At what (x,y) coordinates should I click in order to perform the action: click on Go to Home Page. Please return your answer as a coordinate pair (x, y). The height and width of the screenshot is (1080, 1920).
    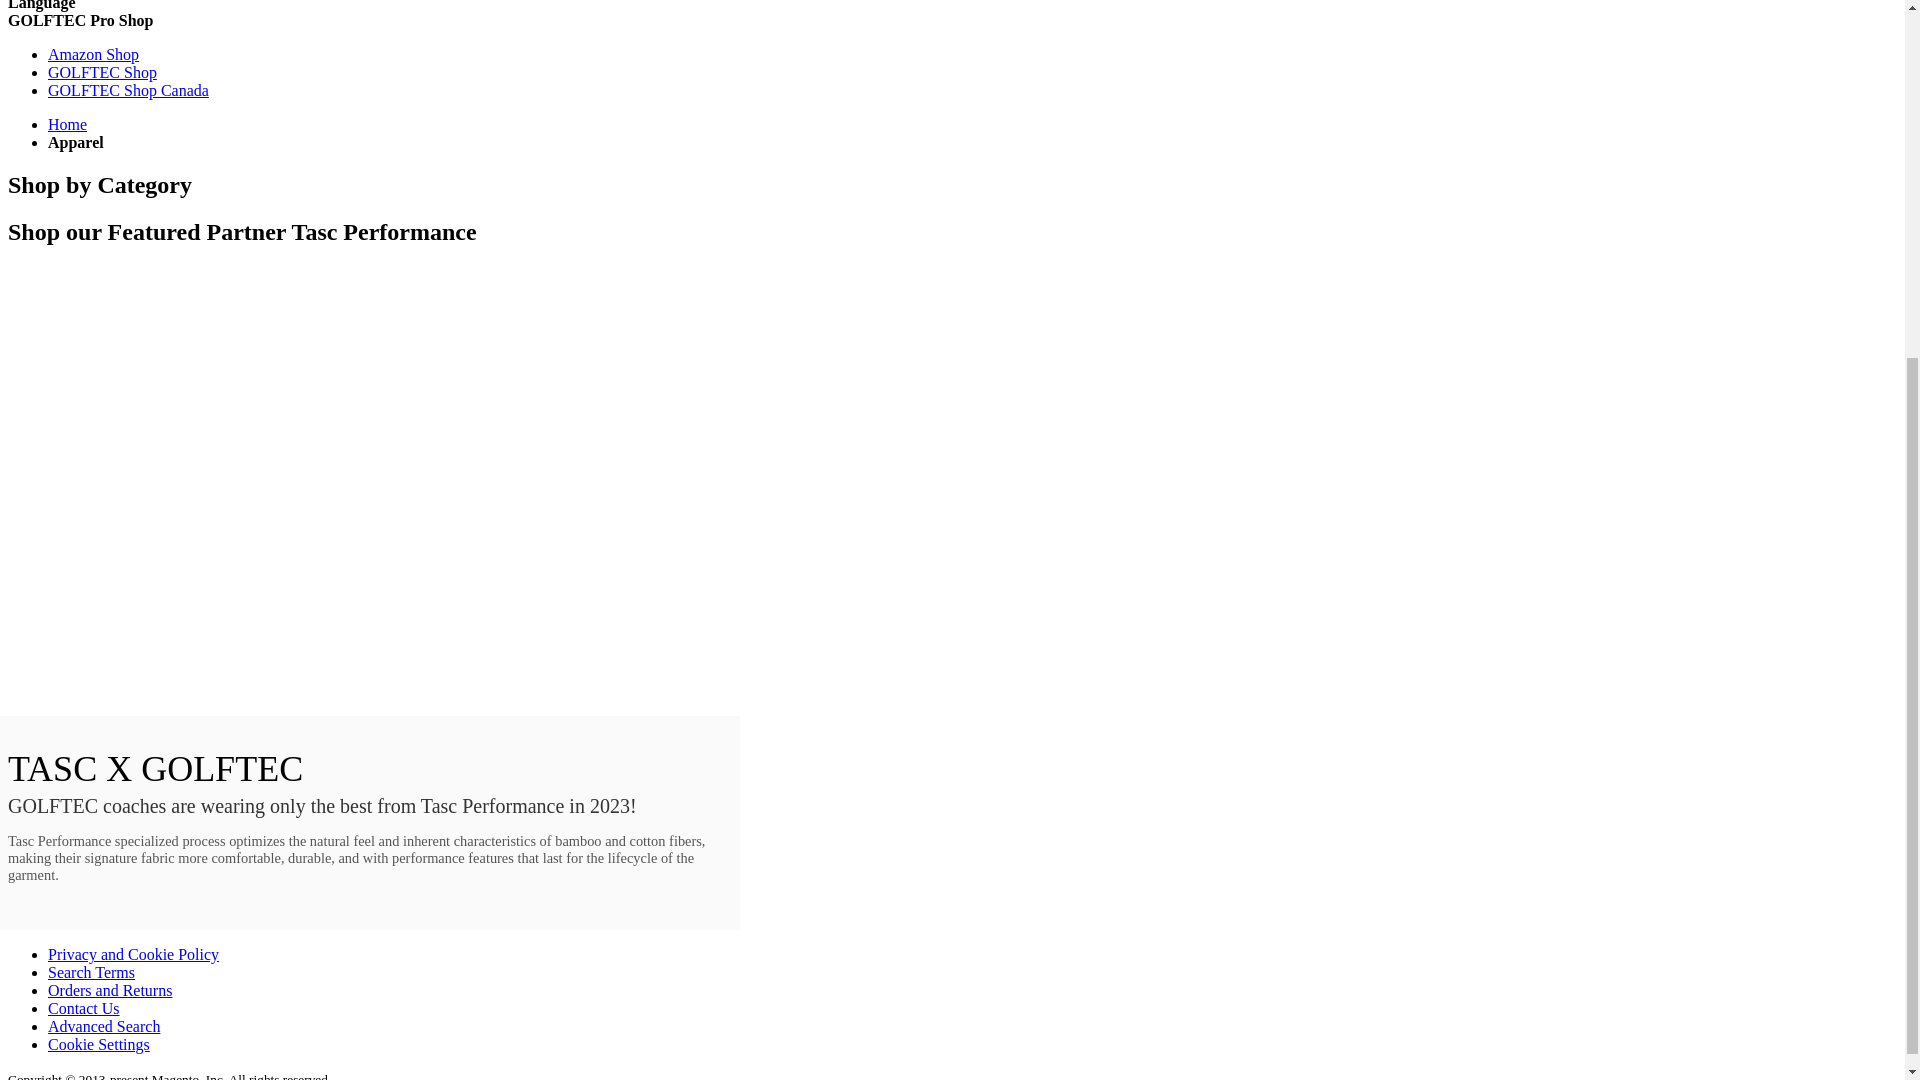
    Looking at the image, I should click on (67, 124).